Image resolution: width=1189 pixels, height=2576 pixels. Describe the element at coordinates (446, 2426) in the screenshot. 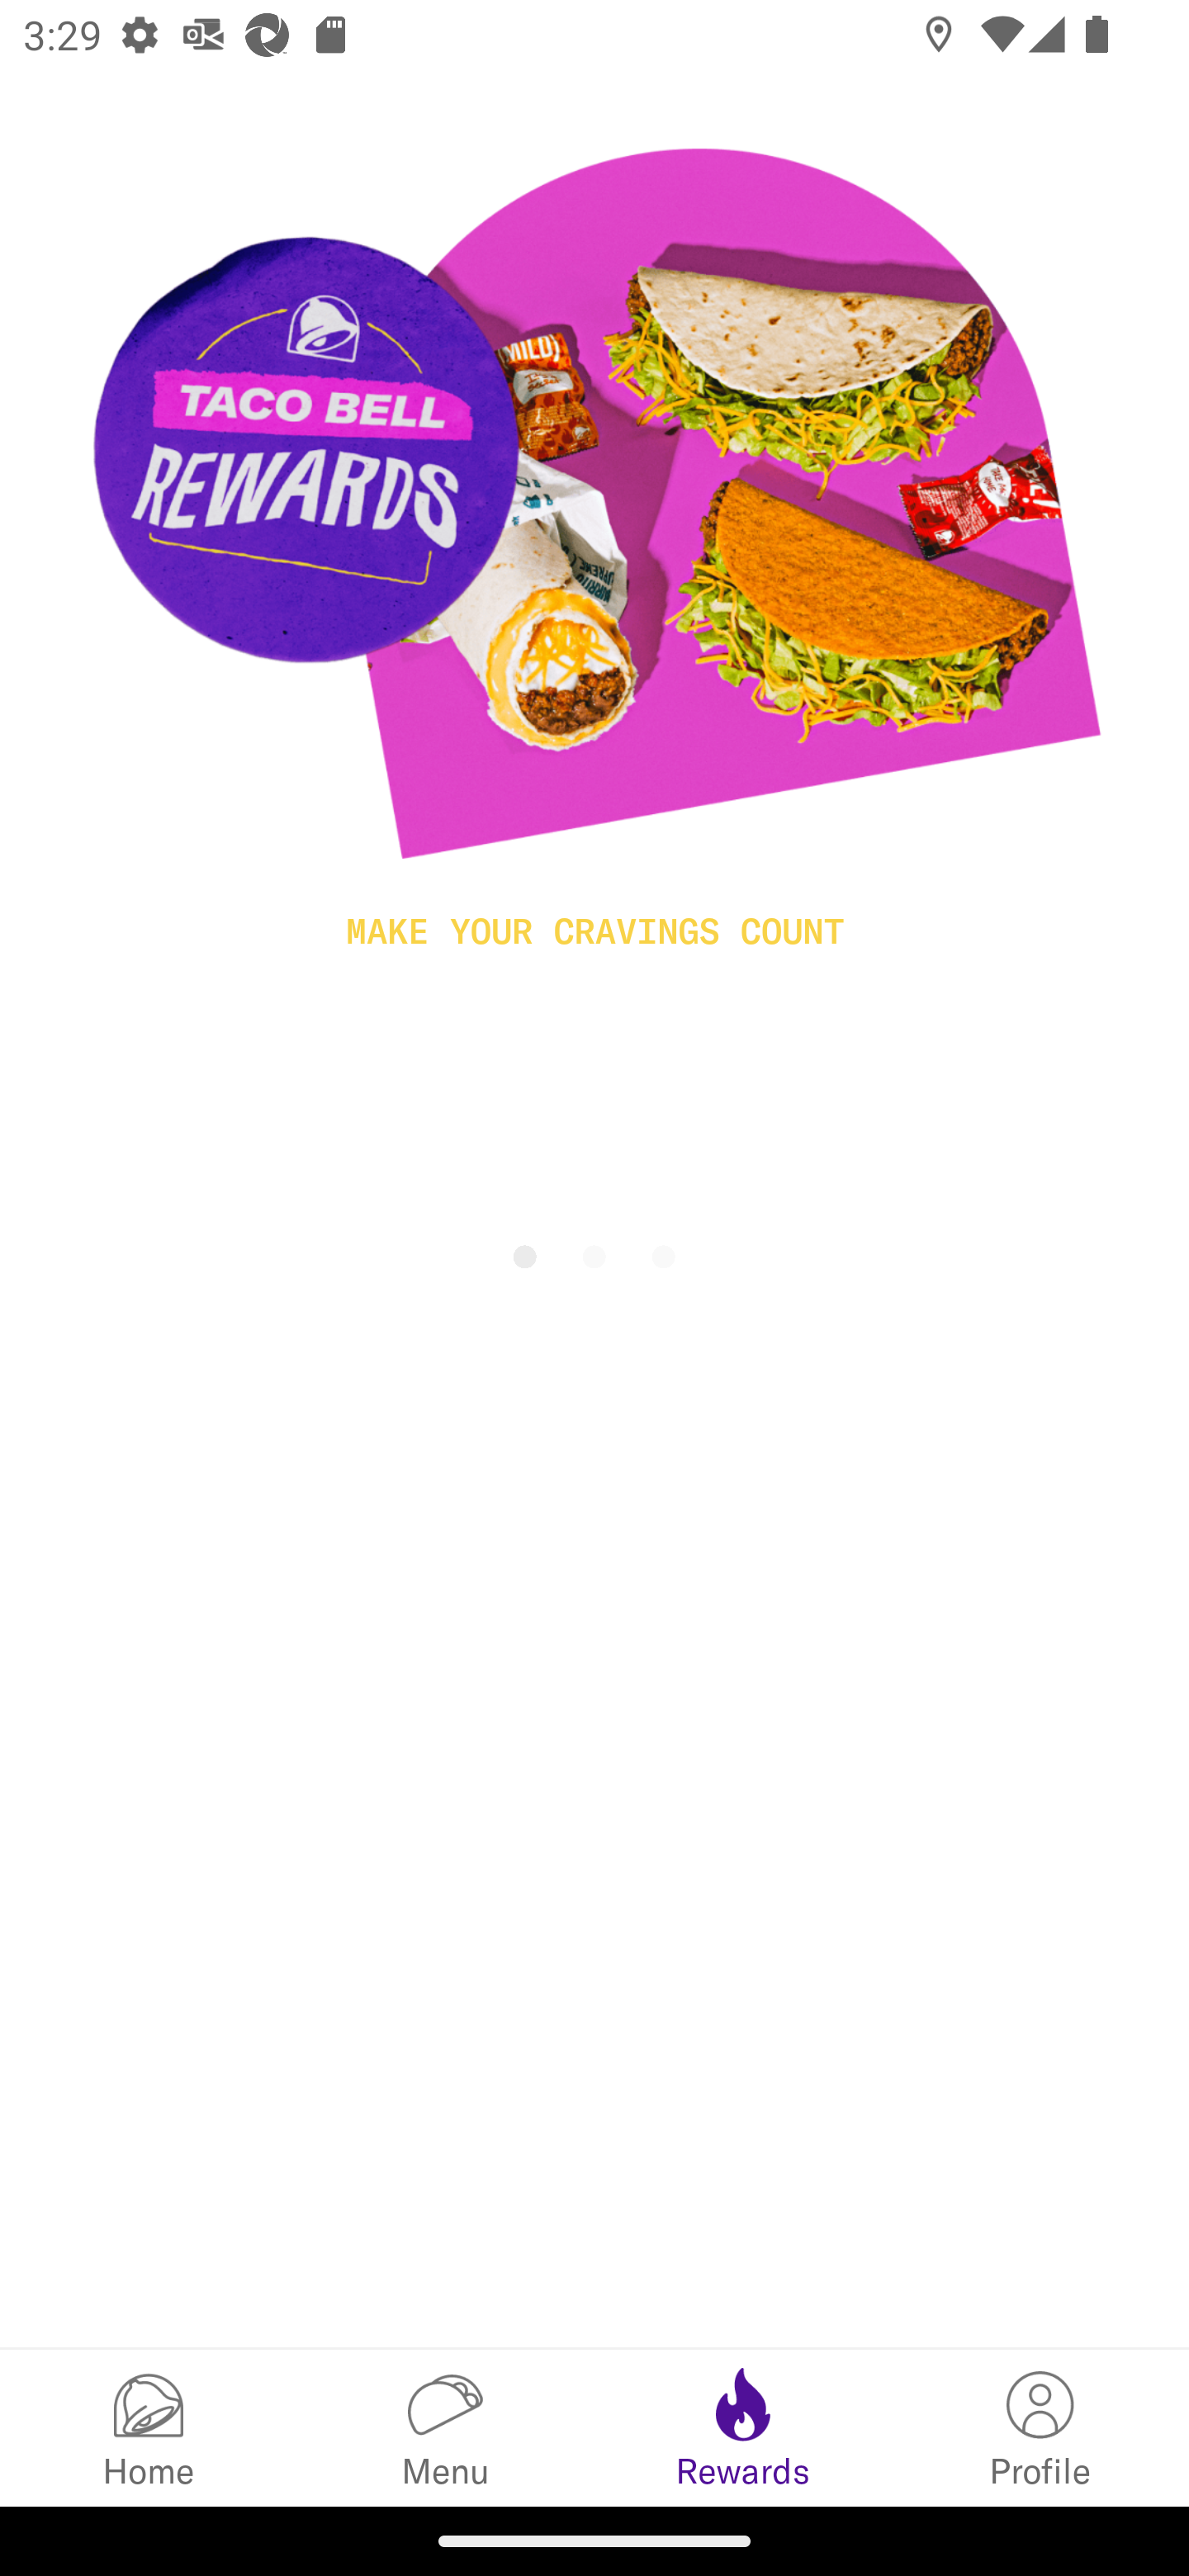

I see `Menu` at that location.